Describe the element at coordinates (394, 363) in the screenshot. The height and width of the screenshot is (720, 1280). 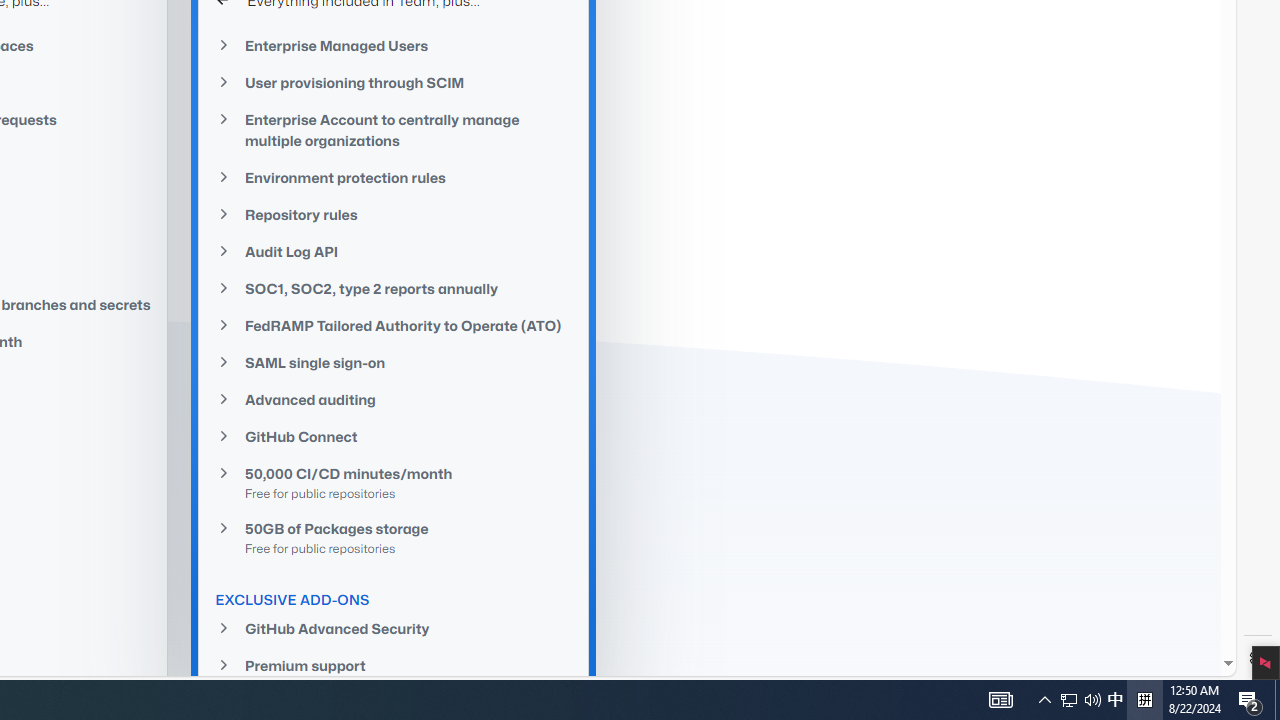
I see `SAML single sign-on` at that location.